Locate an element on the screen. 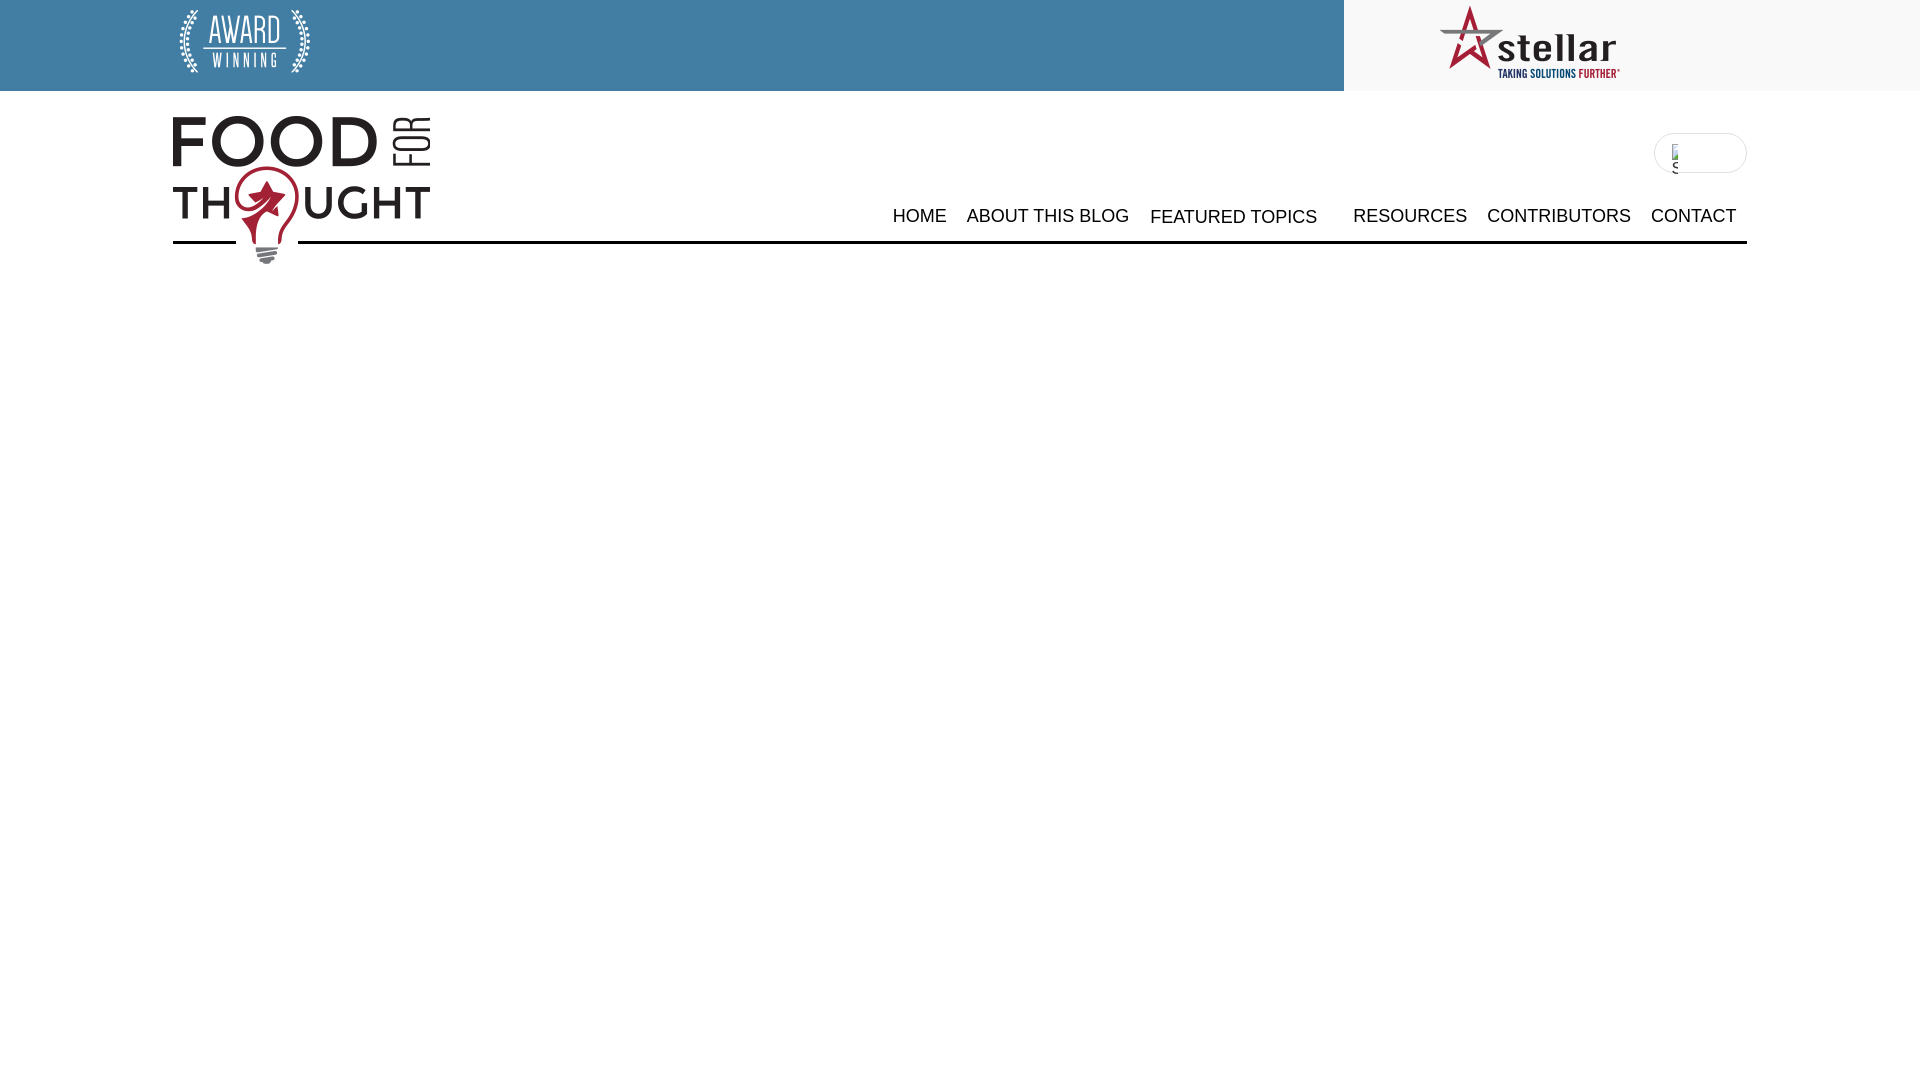 The width and height of the screenshot is (1920, 1080). CONTRIBUTORS is located at coordinates (1558, 216).